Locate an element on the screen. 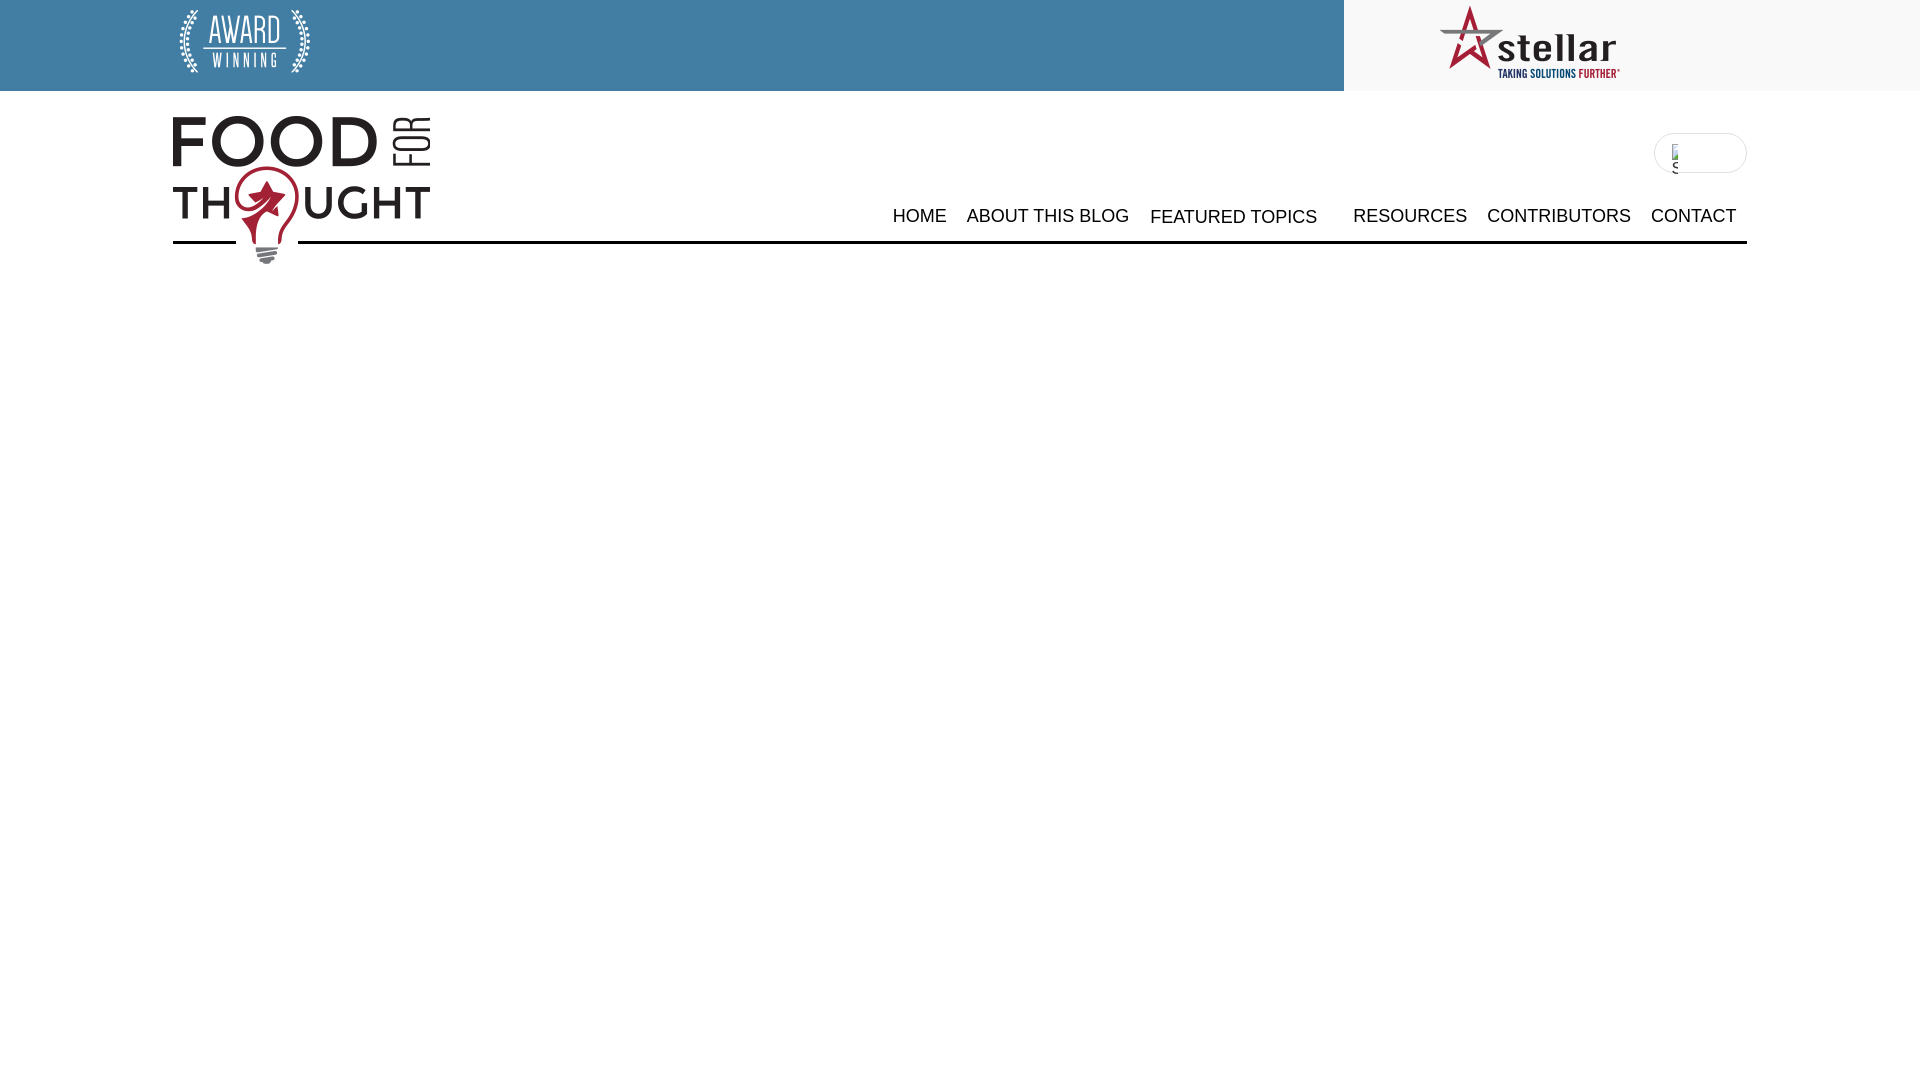 The width and height of the screenshot is (1920, 1080). CONTRIBUTORS is located at coordinates (1558, 216).